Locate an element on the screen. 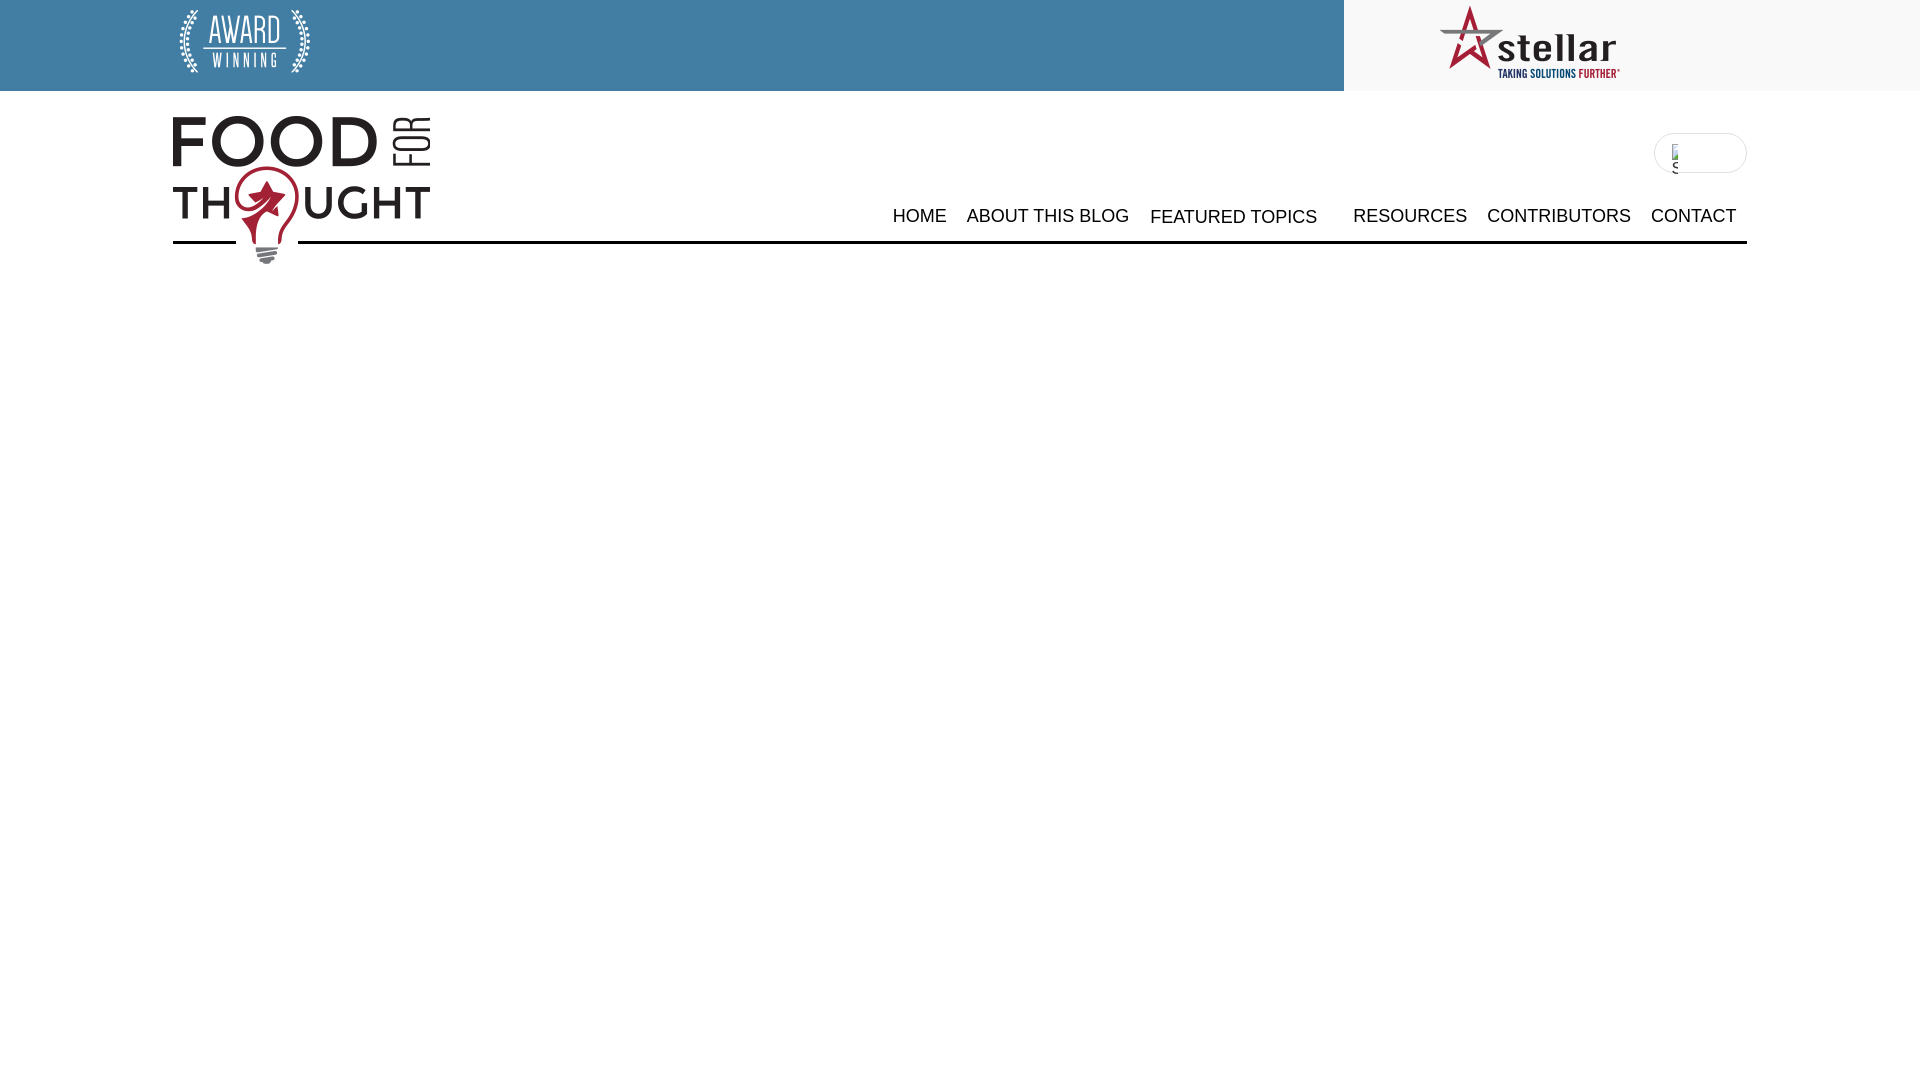 The width and height of the screenshot is (1920, 1080). CONTRIBUTORS is located at coordinates (1558, 216).